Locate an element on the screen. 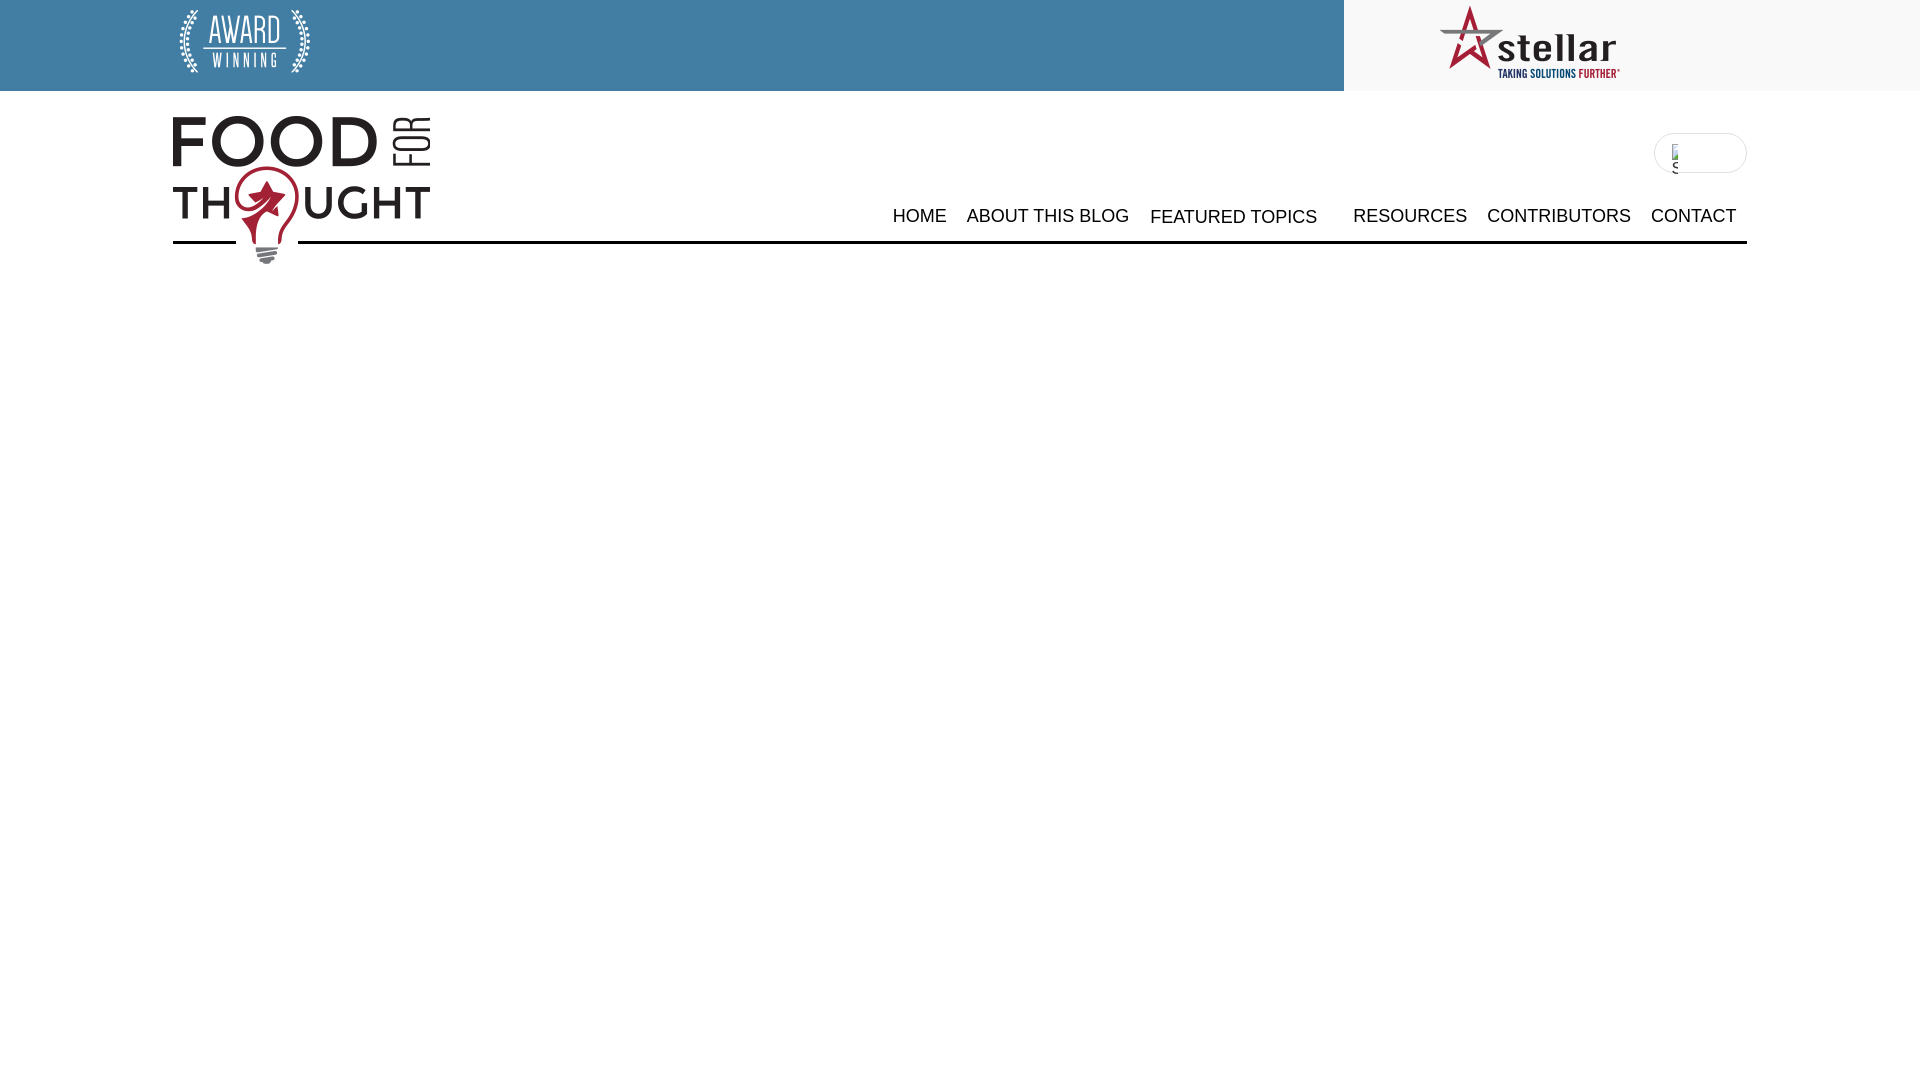 The width and height of the screenshot is (1920, 1080). CONTRIBUTORS is located at coordinates (1558, 216).